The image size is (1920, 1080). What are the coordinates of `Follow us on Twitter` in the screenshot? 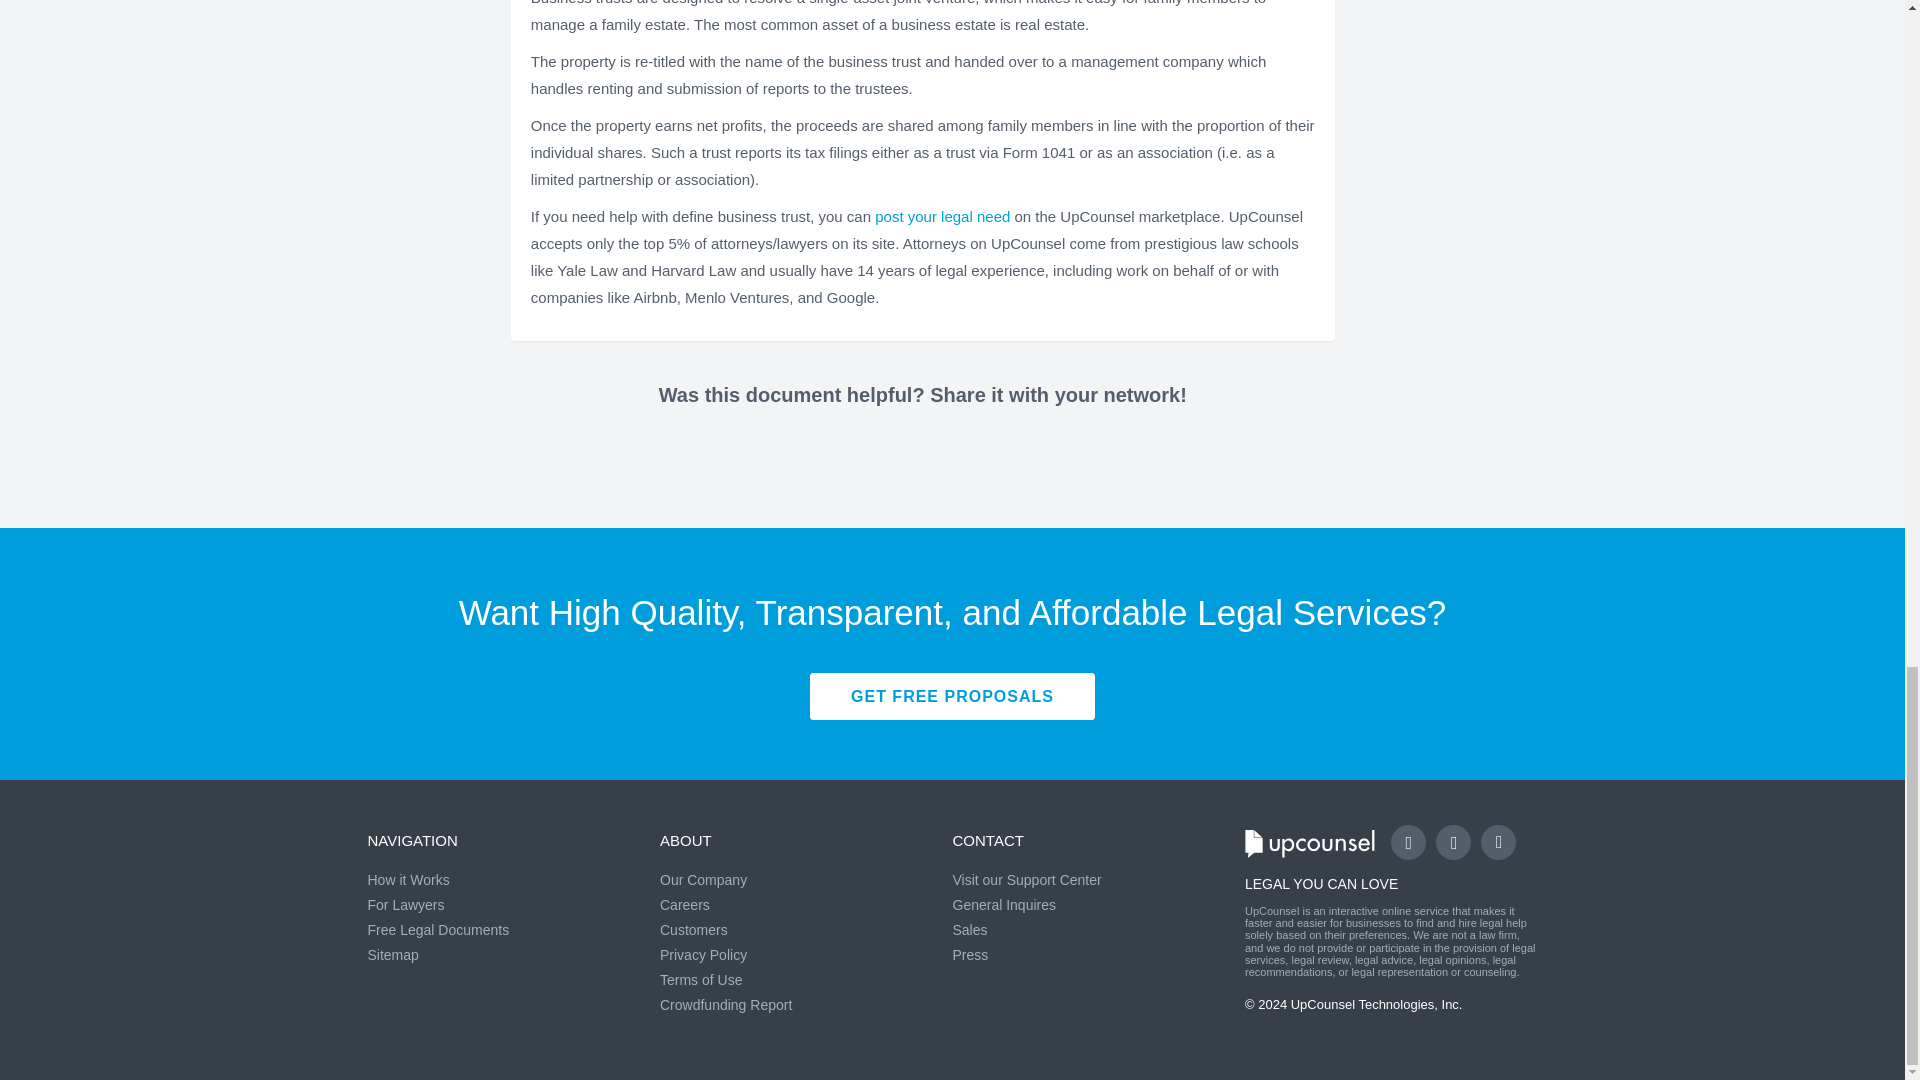 It's located at (1453, 842).